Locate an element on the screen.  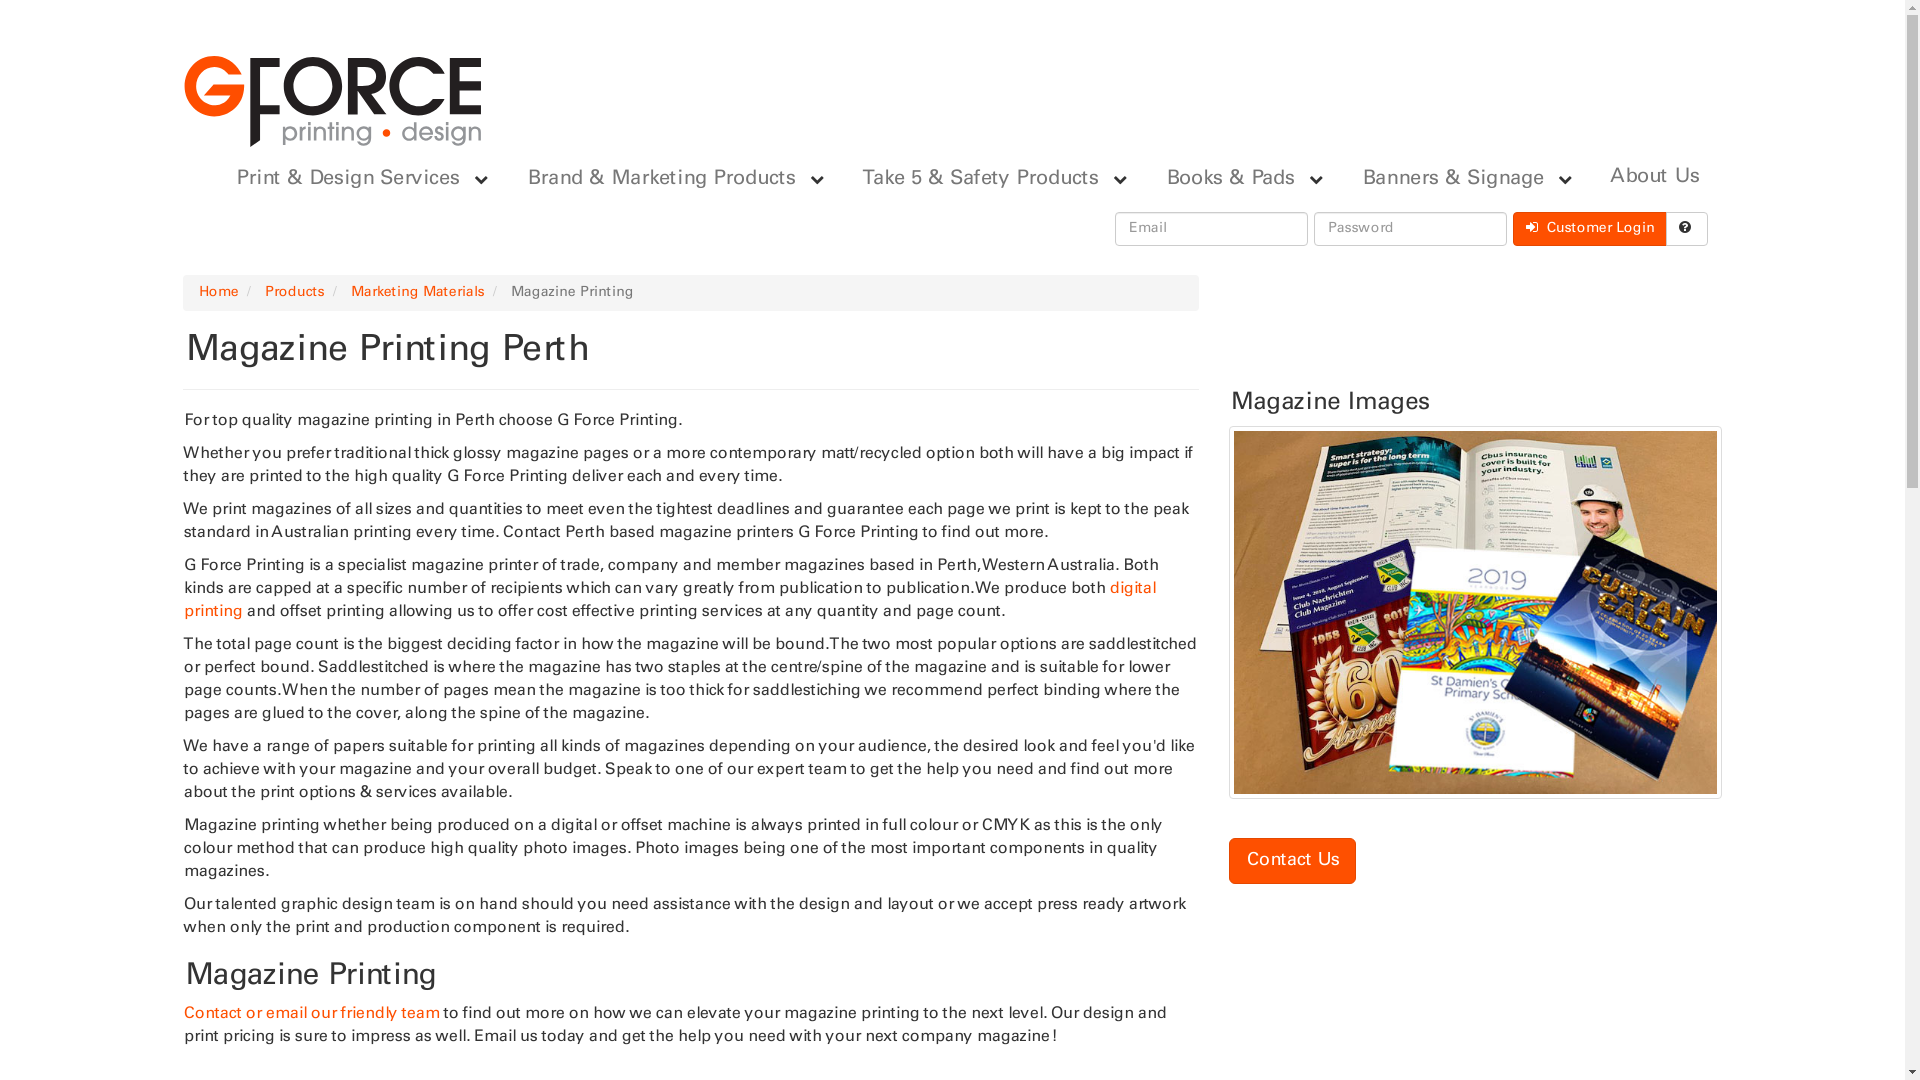
  is located at coordinates (1687, 229).